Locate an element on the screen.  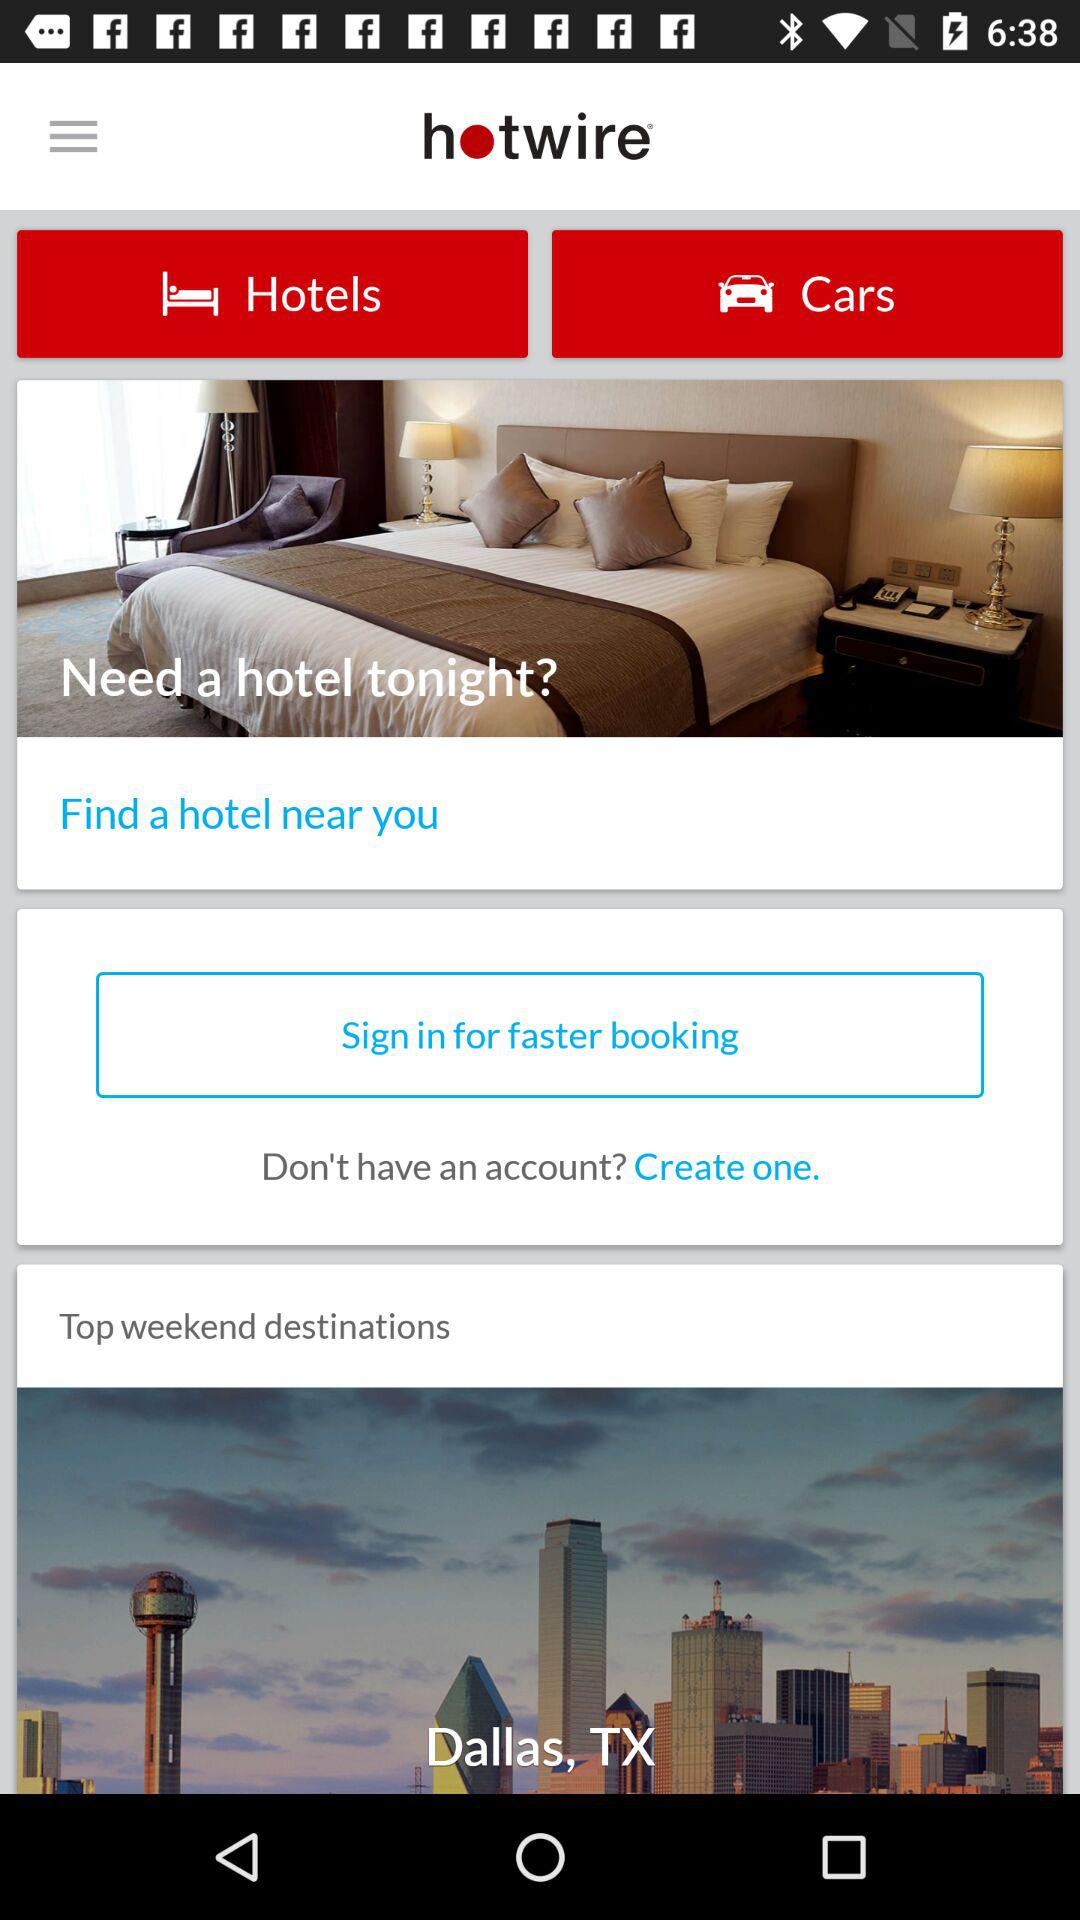
select icon above the don t have icon is located at coordinates (540, 1034).